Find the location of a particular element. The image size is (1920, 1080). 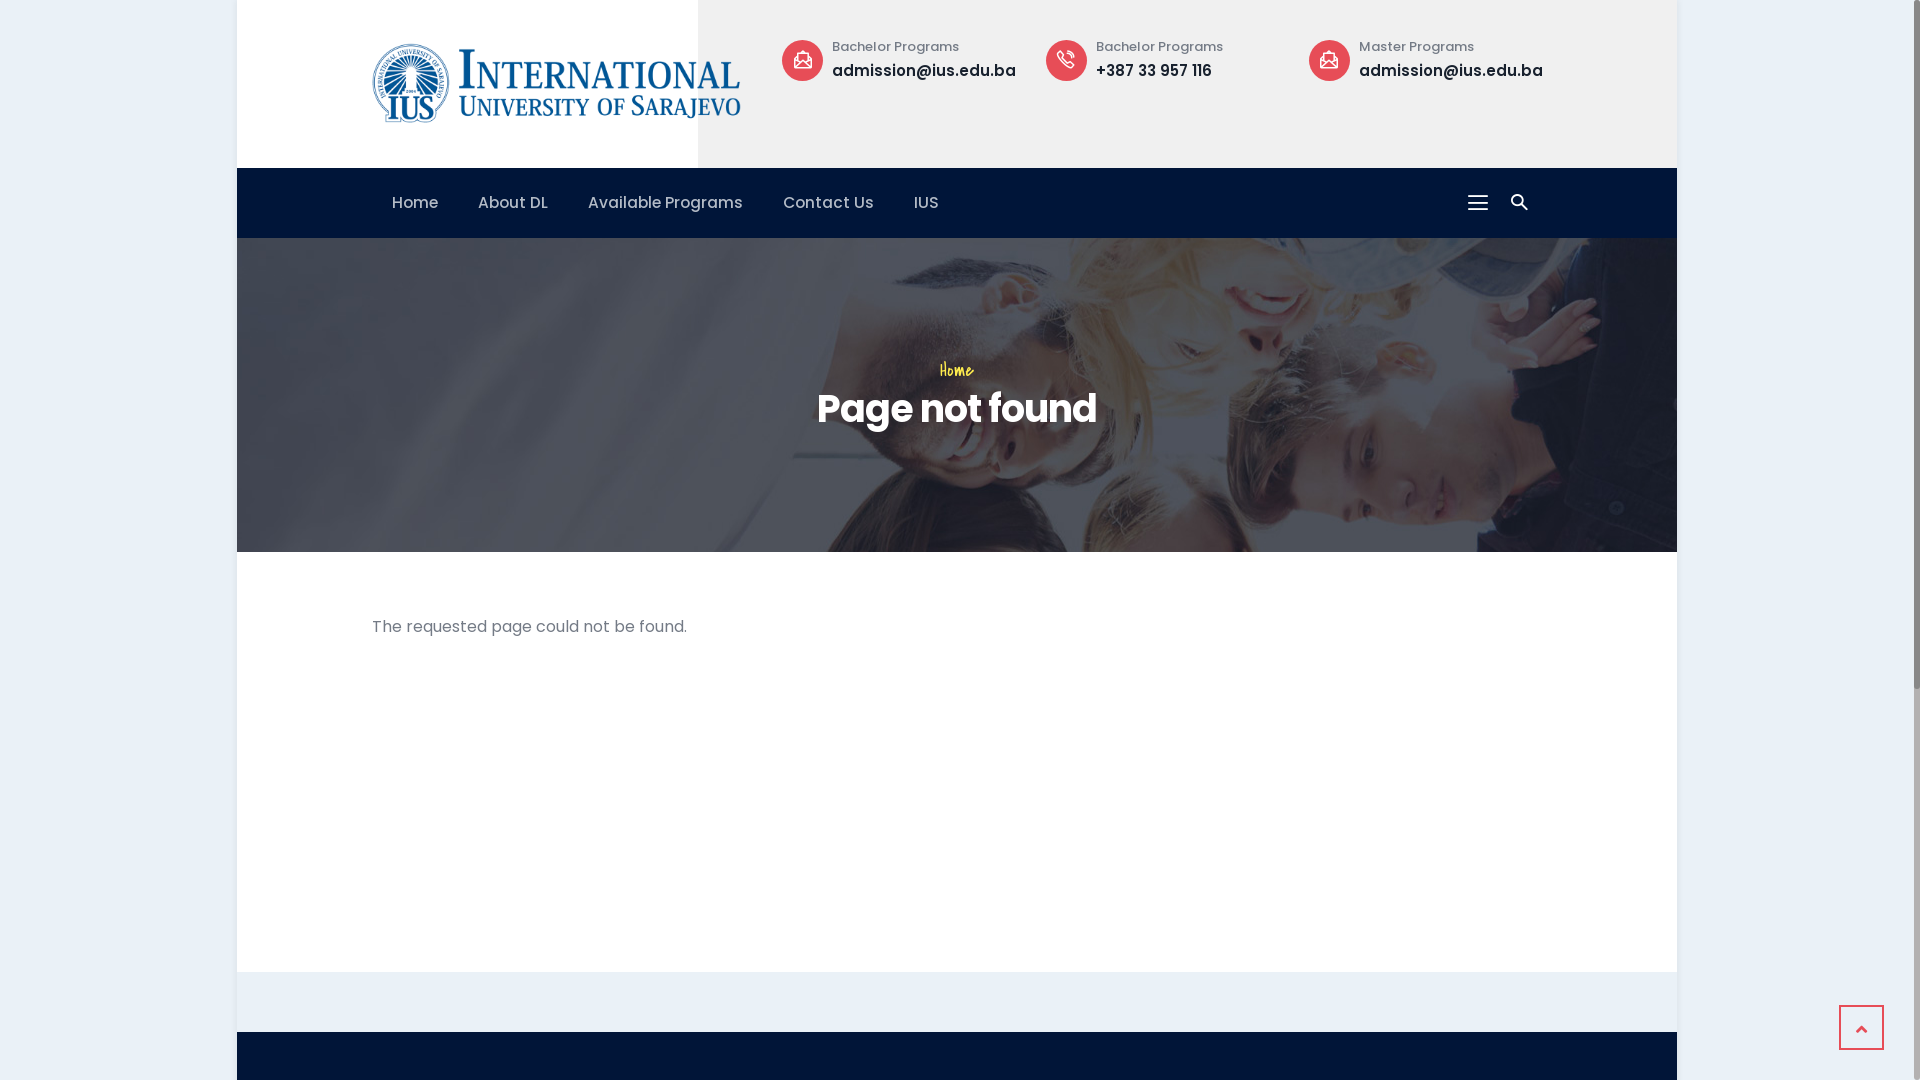

Contact Us is located at coordinates (828, 202).